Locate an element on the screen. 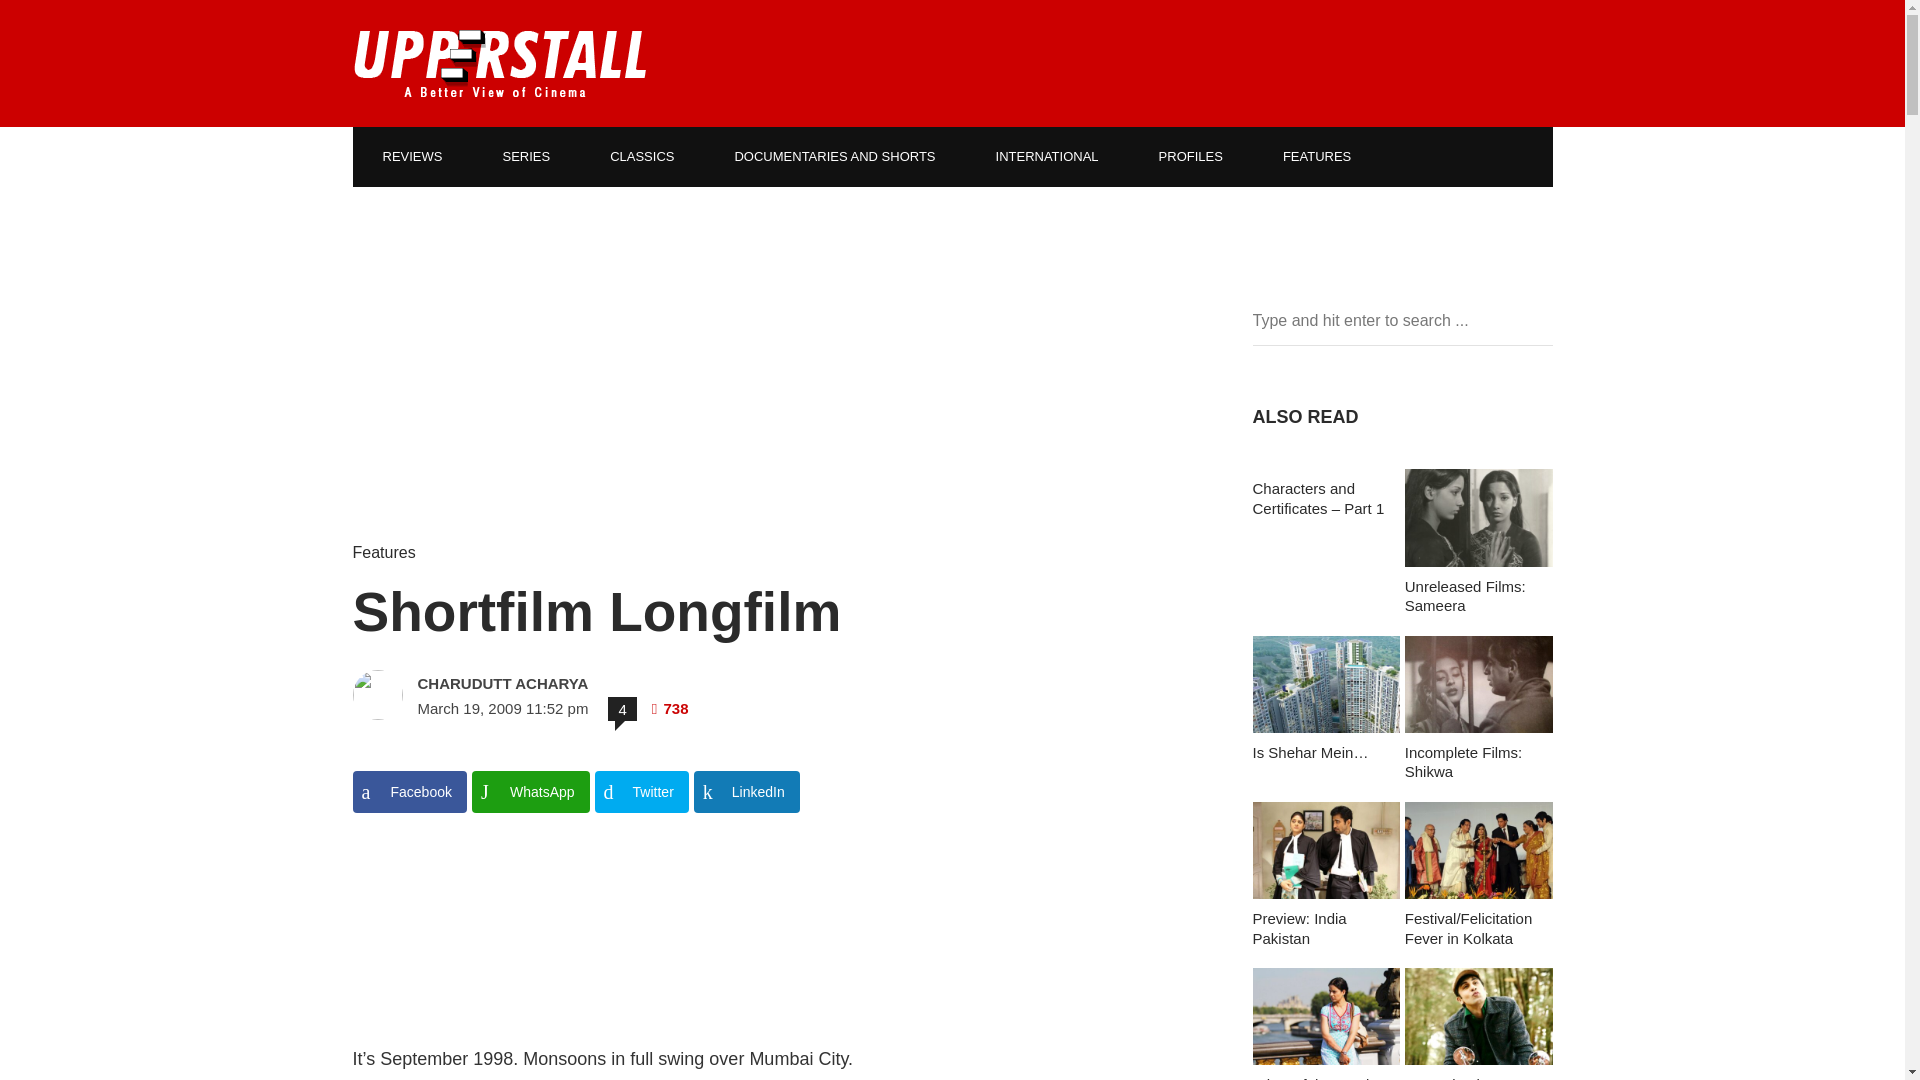 This screenshot has height=1080, width=1920. Type and hit enter to search ... is located at coordinates (1401, 321).